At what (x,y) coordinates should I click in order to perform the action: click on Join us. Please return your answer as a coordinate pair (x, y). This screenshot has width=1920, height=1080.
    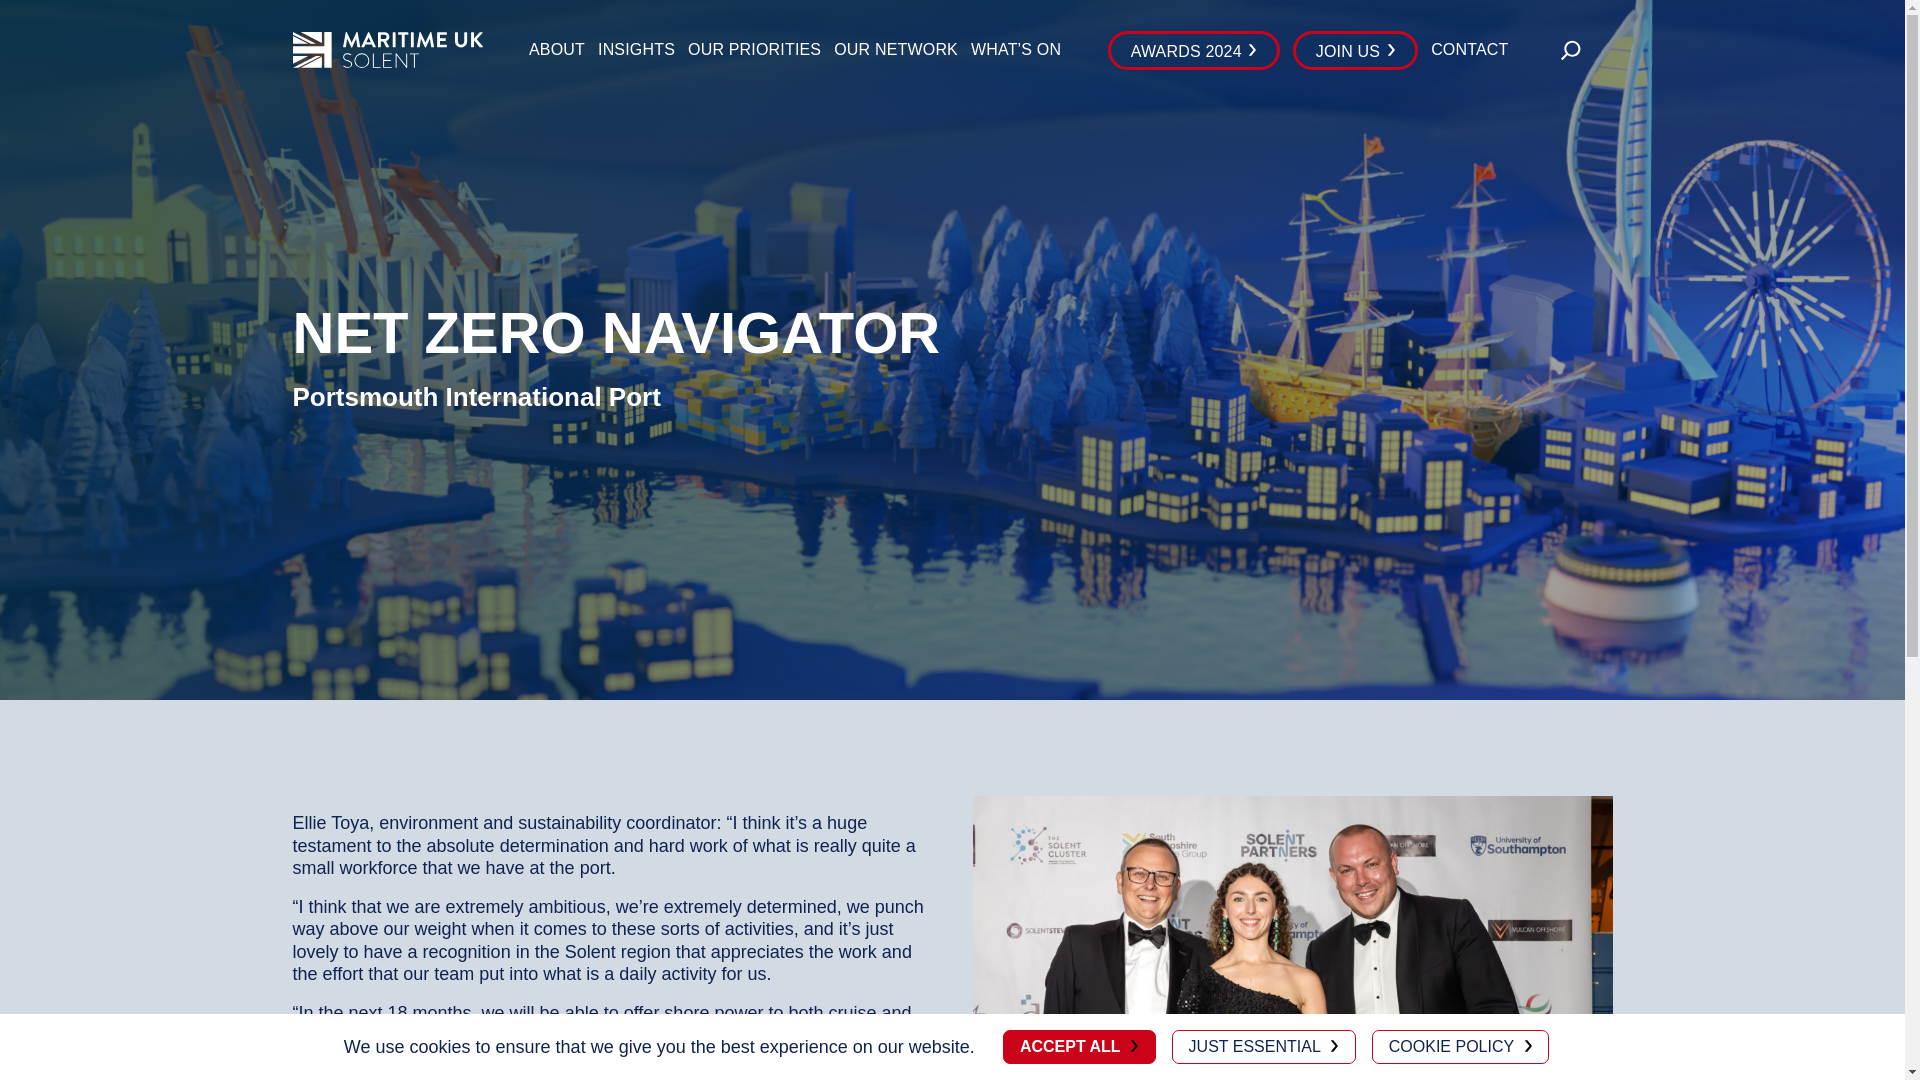
    Looking at the image, I should click on (1194, 50).